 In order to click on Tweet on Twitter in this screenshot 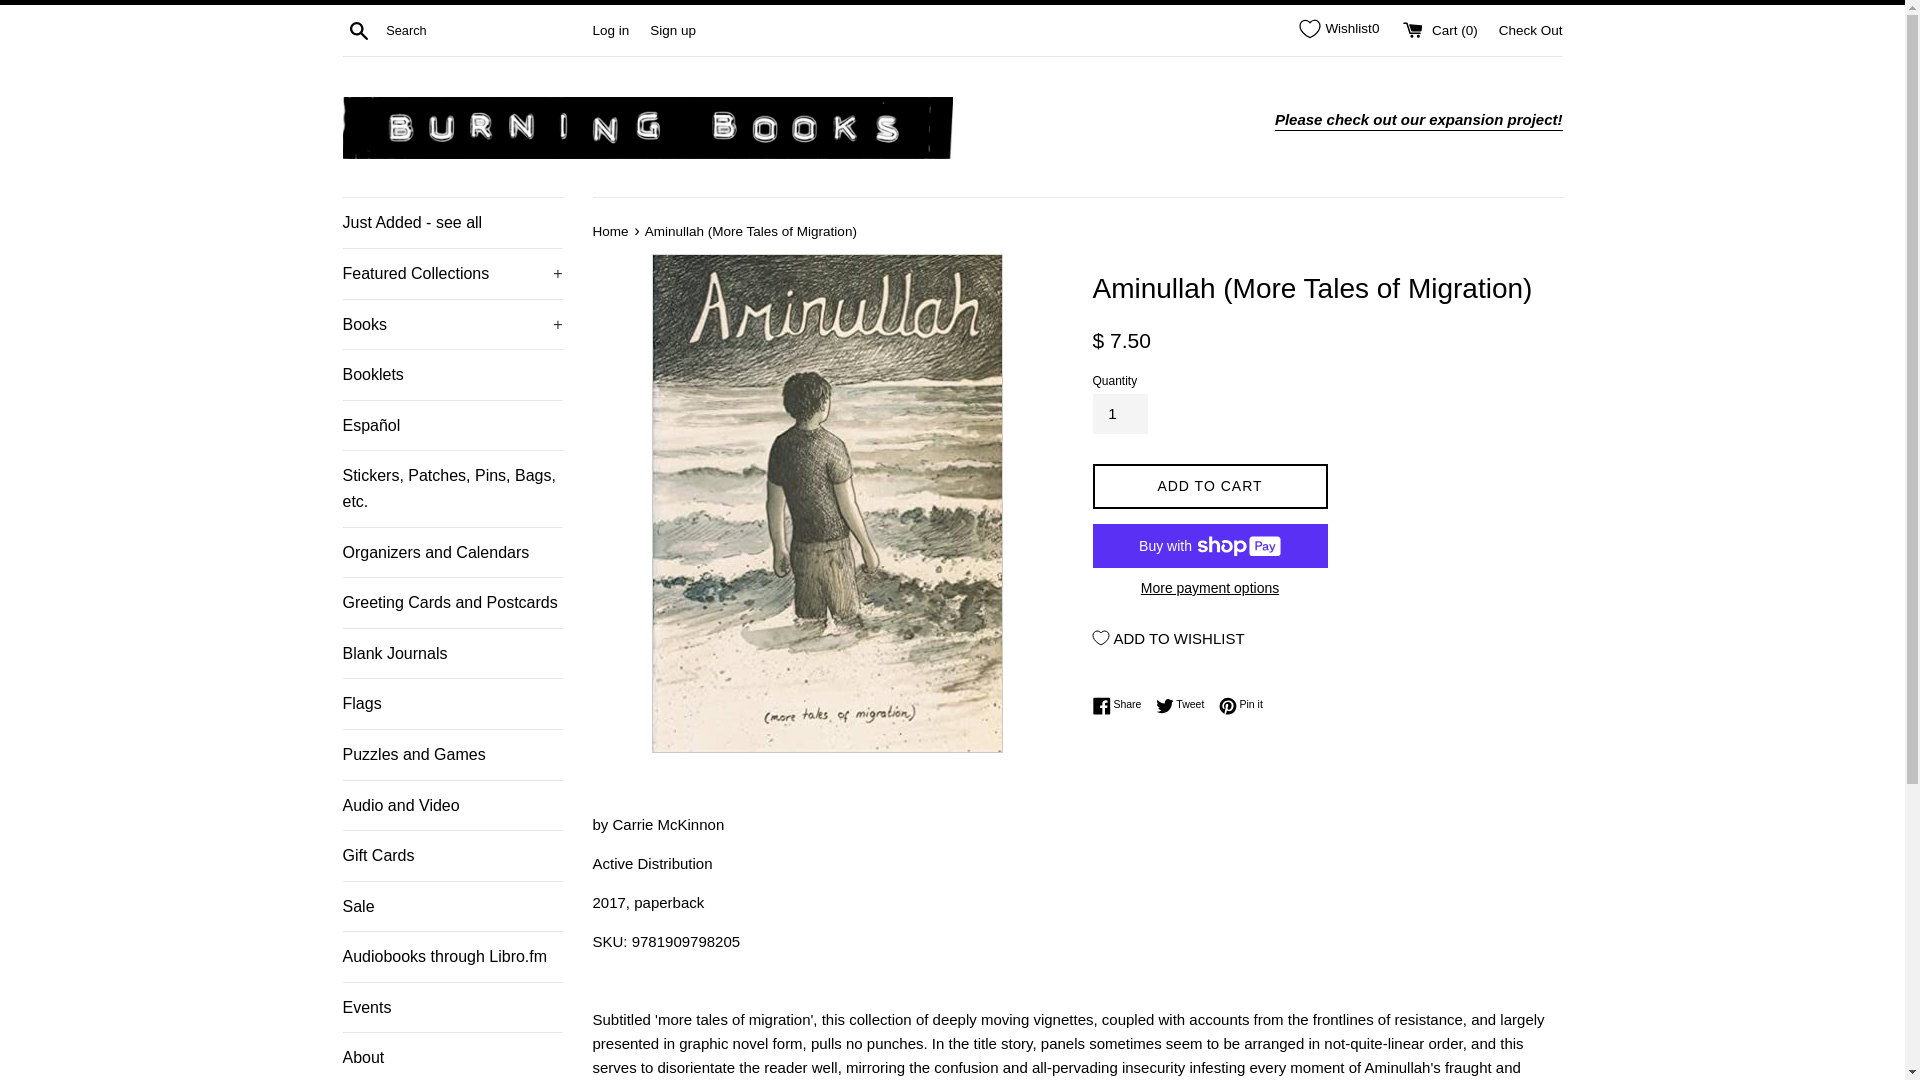, I will do `click(1185, 704)`.